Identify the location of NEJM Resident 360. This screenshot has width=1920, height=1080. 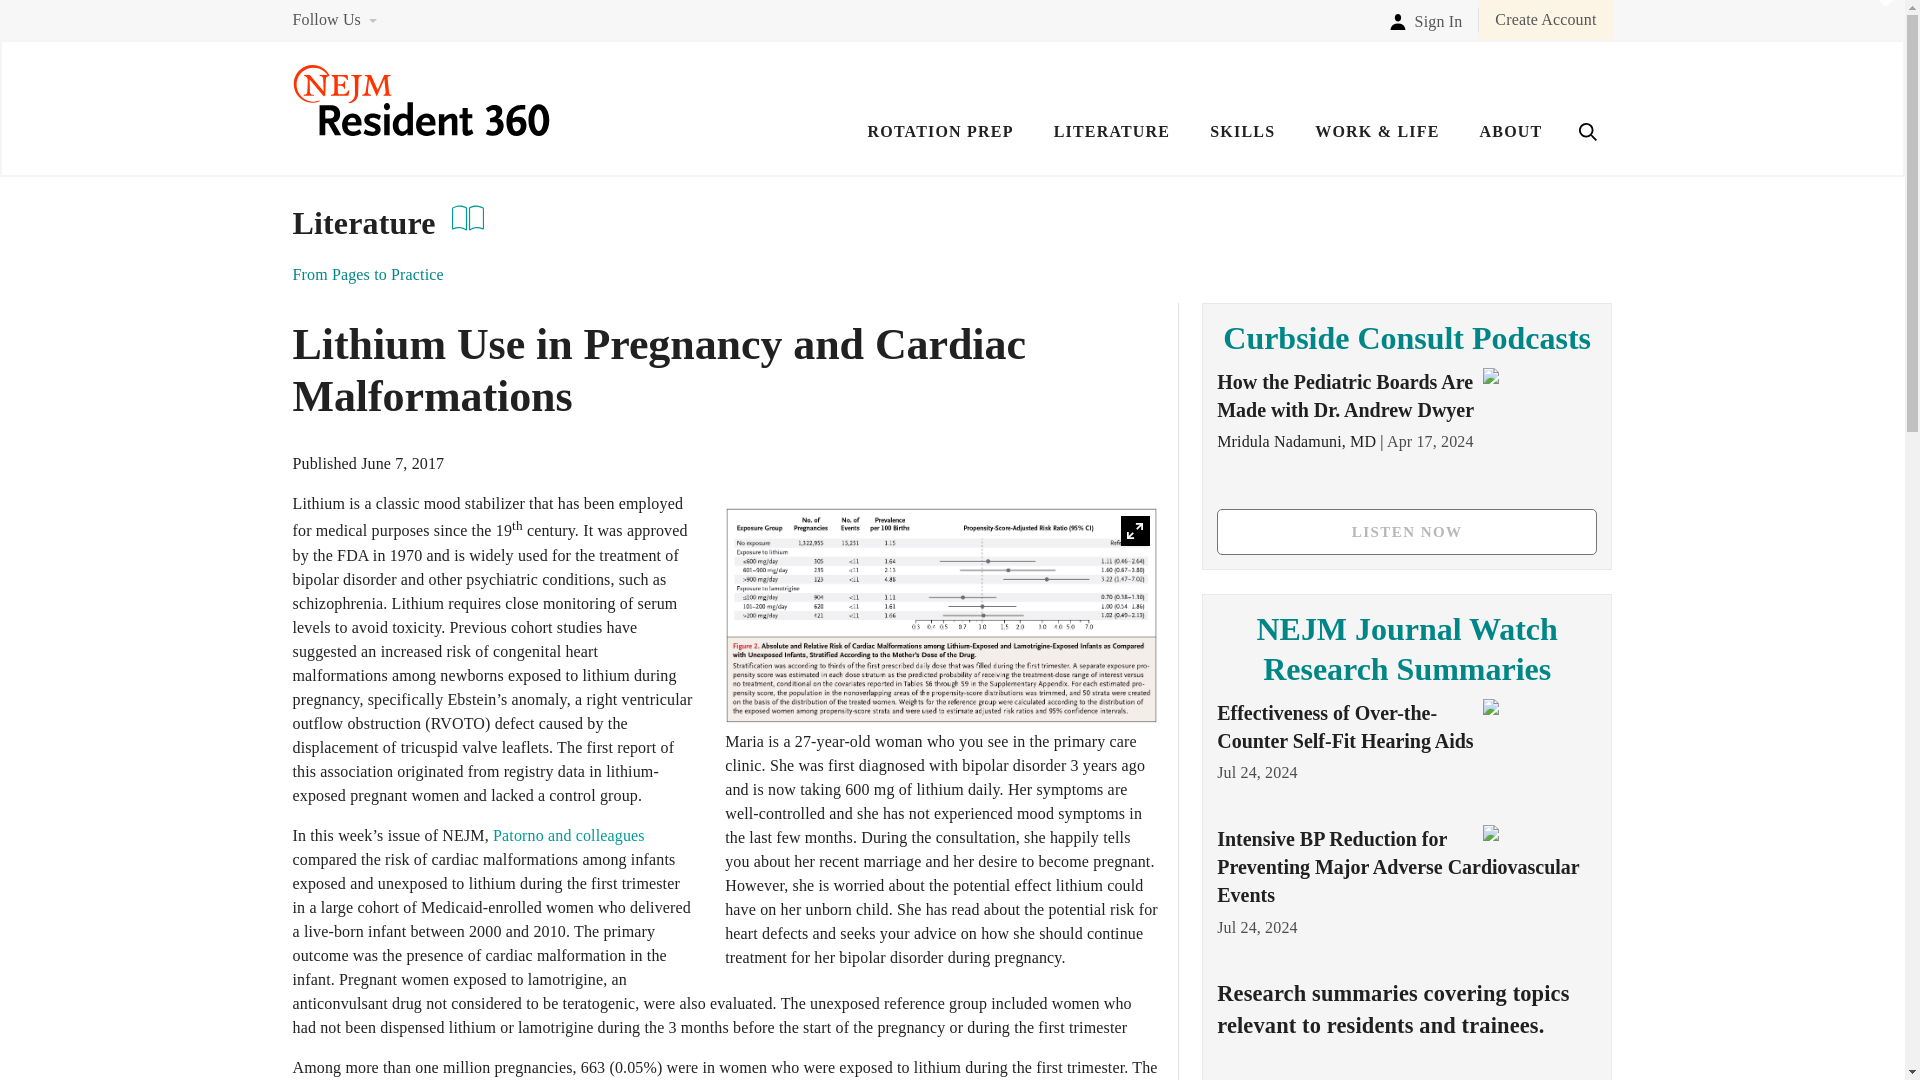
(420, 130).